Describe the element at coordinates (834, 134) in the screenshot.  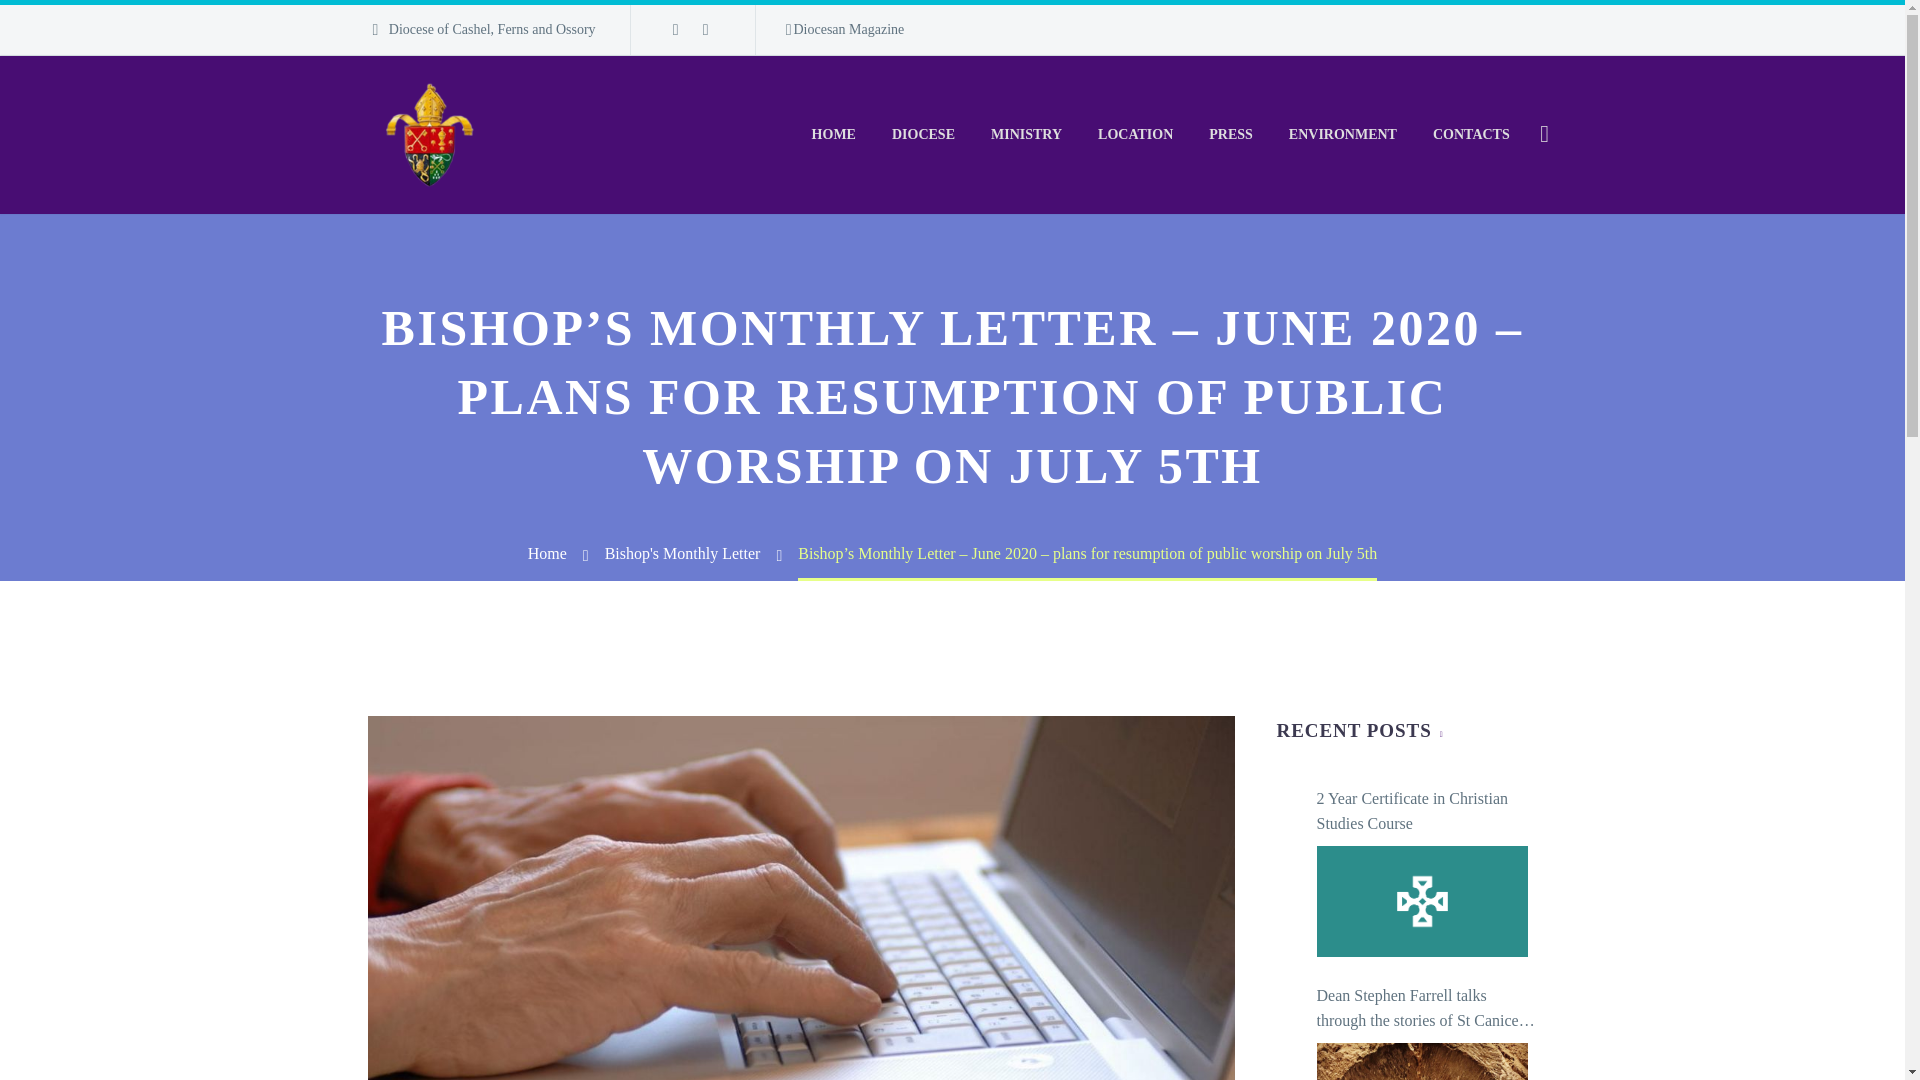
I see `HOME` at that location.